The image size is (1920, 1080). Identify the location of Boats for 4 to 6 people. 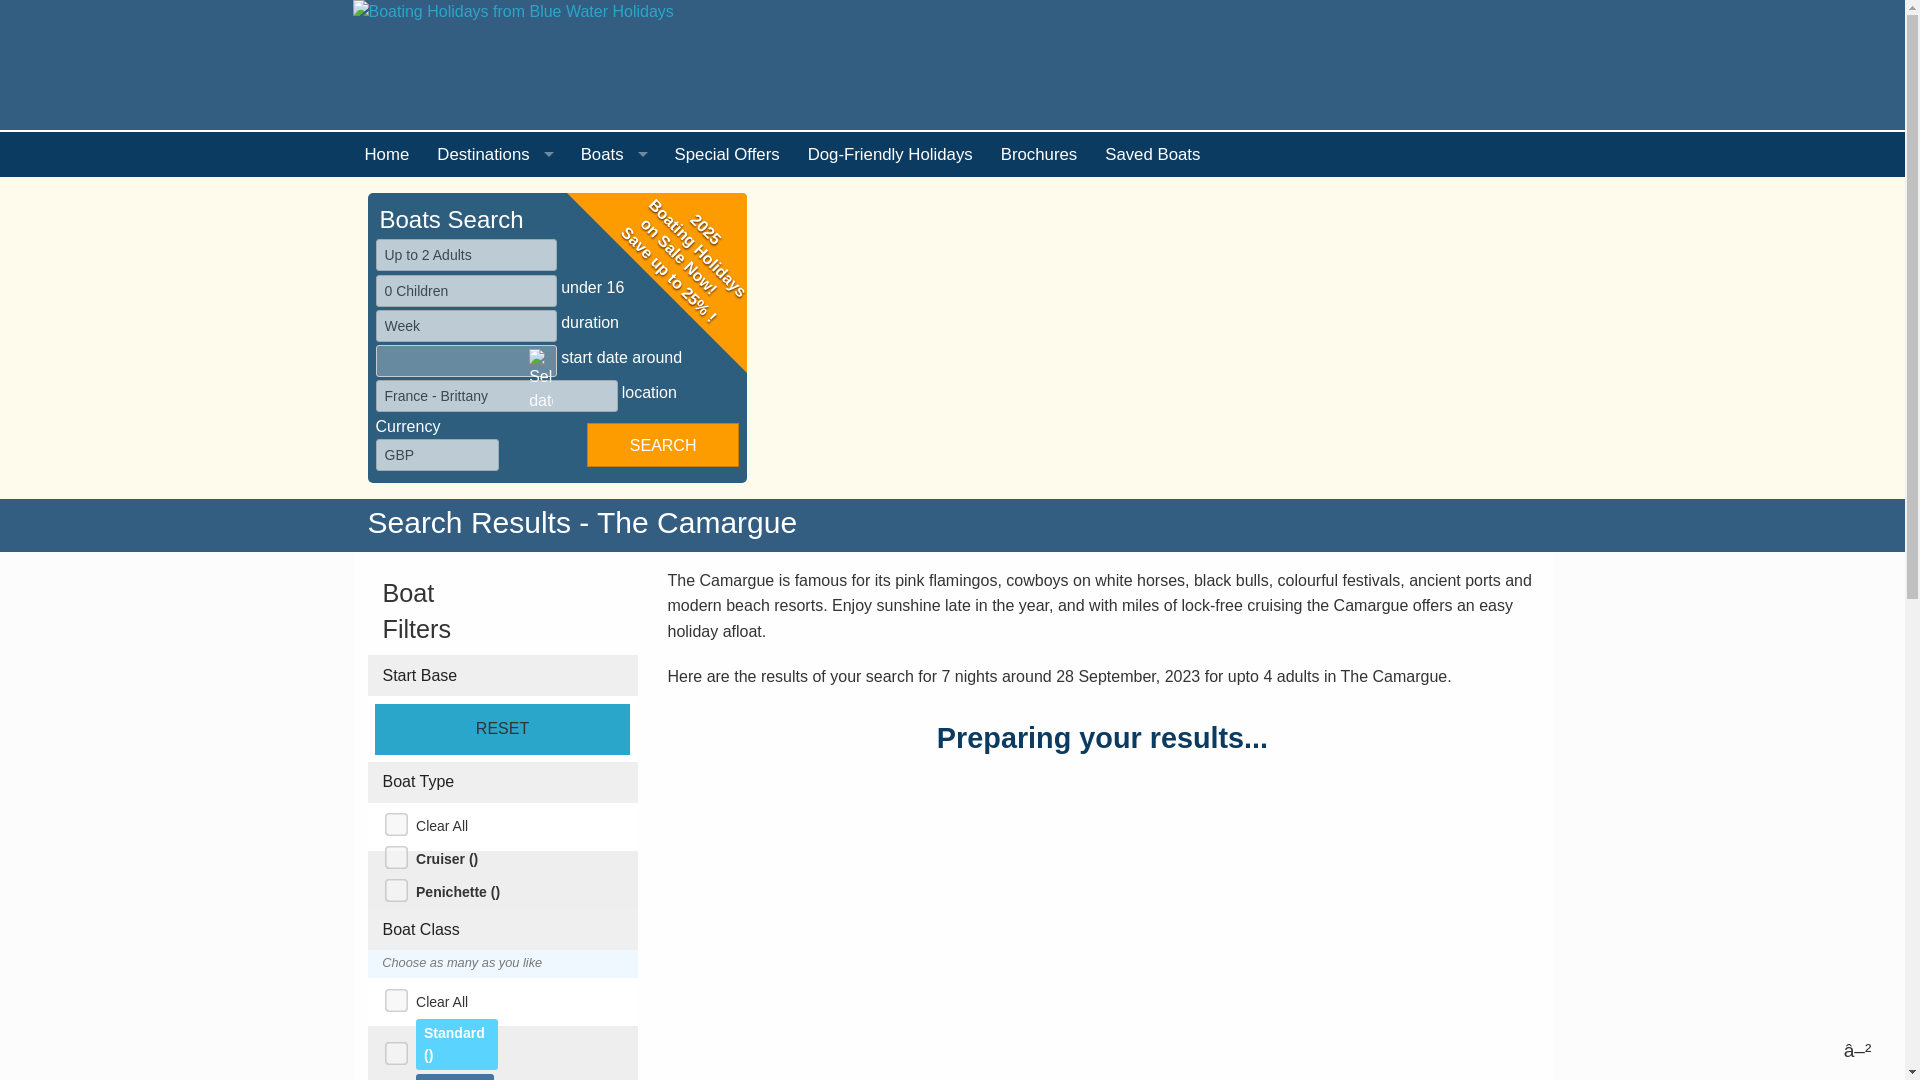
(615, 292).